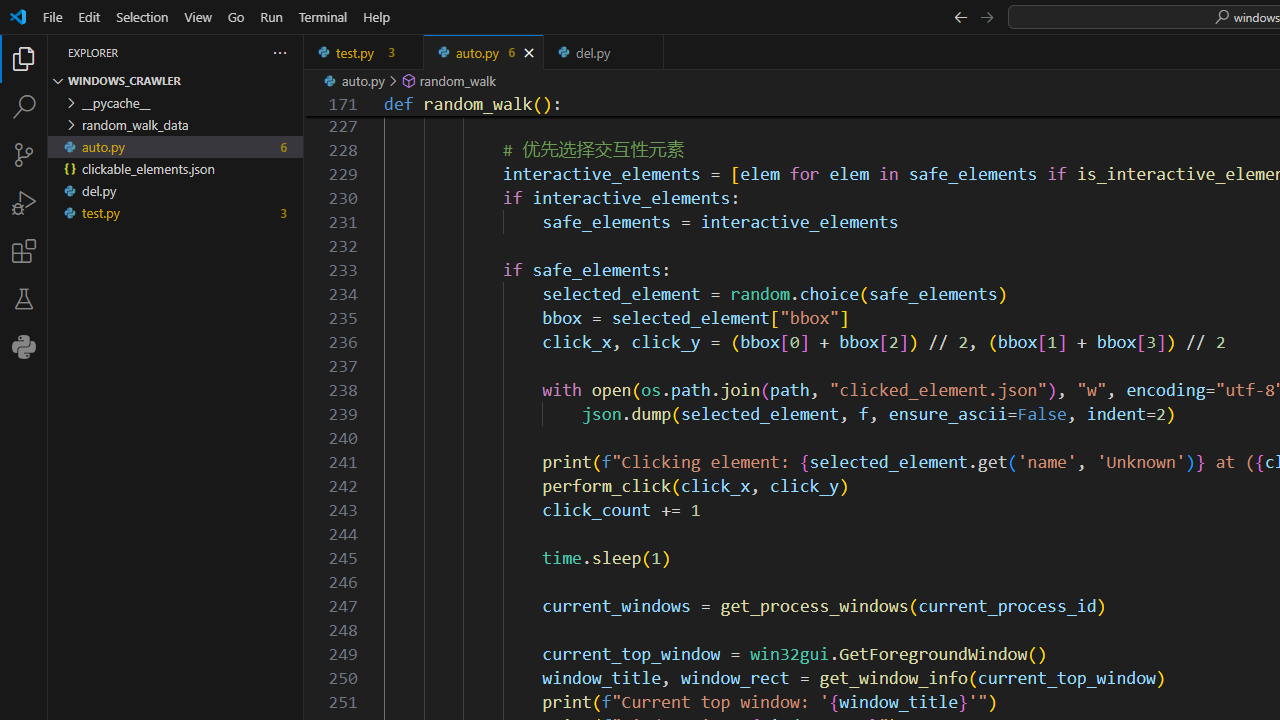 This screenshot has height=720, width=1280. I want to click on test.py, so click(364, 52).